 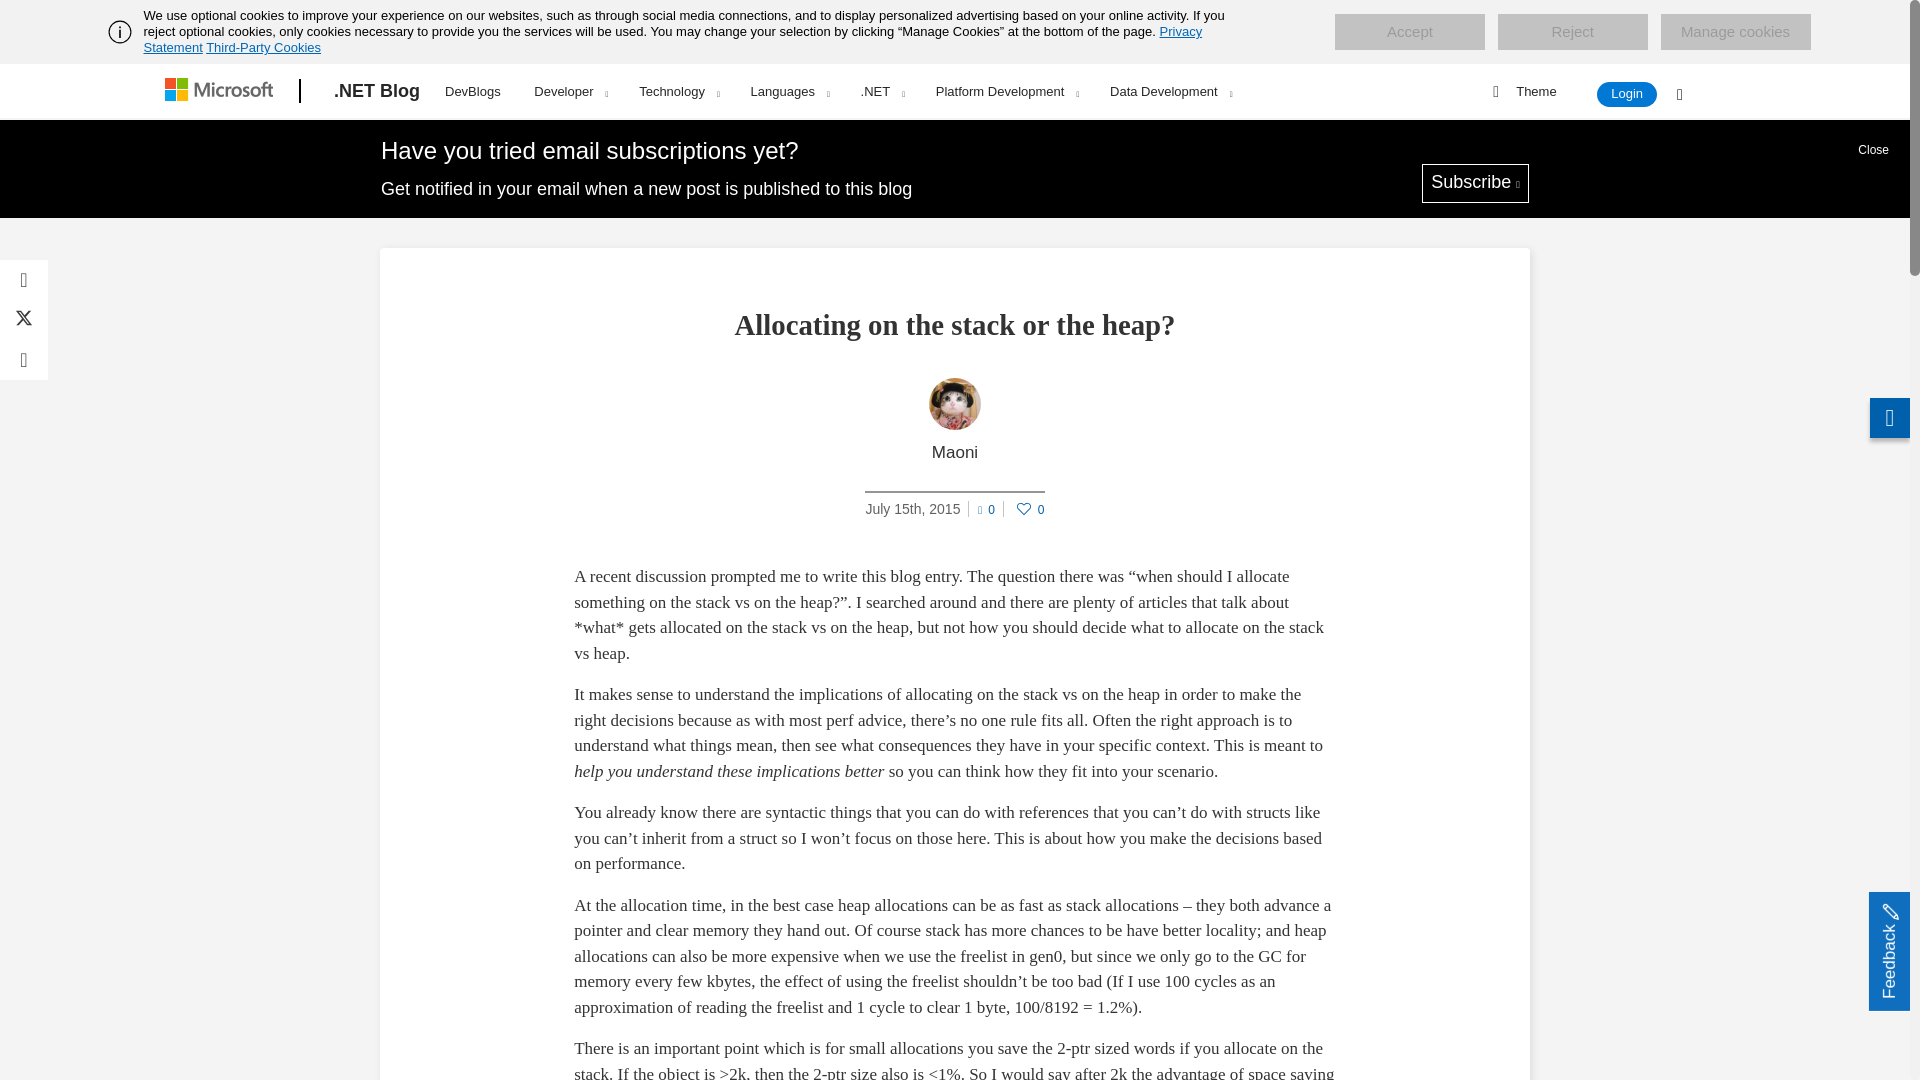 What do you see at coordinates (377, 91) in the screenshot?
I see `.NET Blog` at bounding box center [377, 91].